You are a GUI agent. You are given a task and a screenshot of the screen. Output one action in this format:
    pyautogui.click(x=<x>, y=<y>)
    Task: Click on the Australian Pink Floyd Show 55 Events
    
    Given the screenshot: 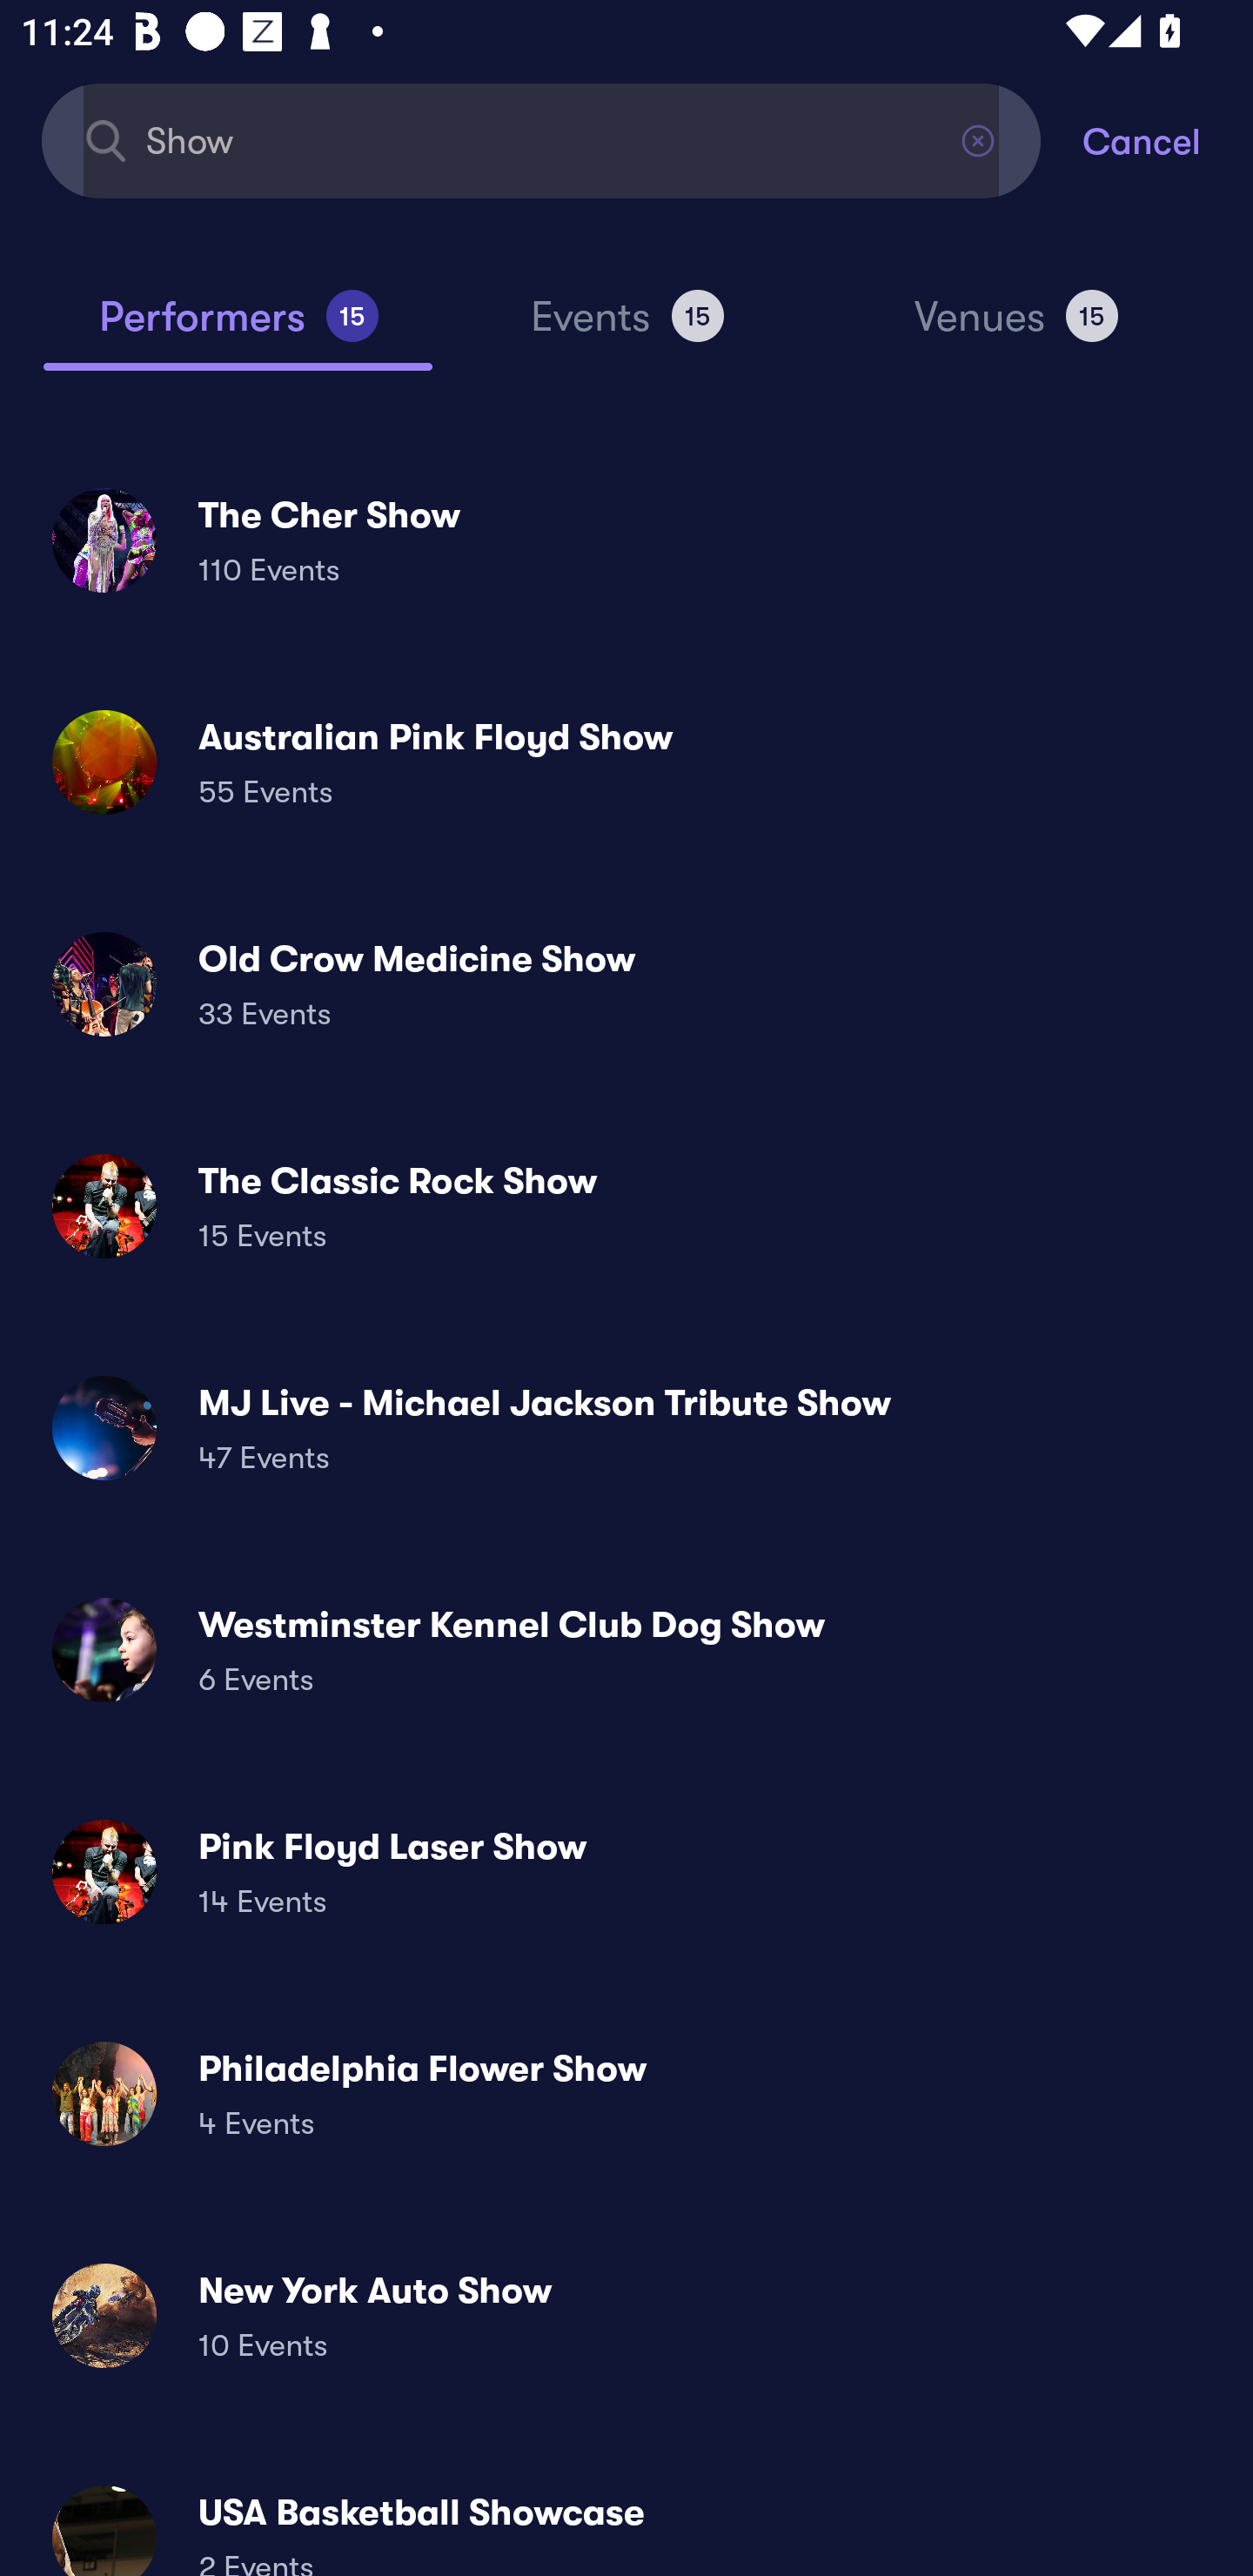 What is the action you would take?
    pyautogui.click(x=626, y=762)
    